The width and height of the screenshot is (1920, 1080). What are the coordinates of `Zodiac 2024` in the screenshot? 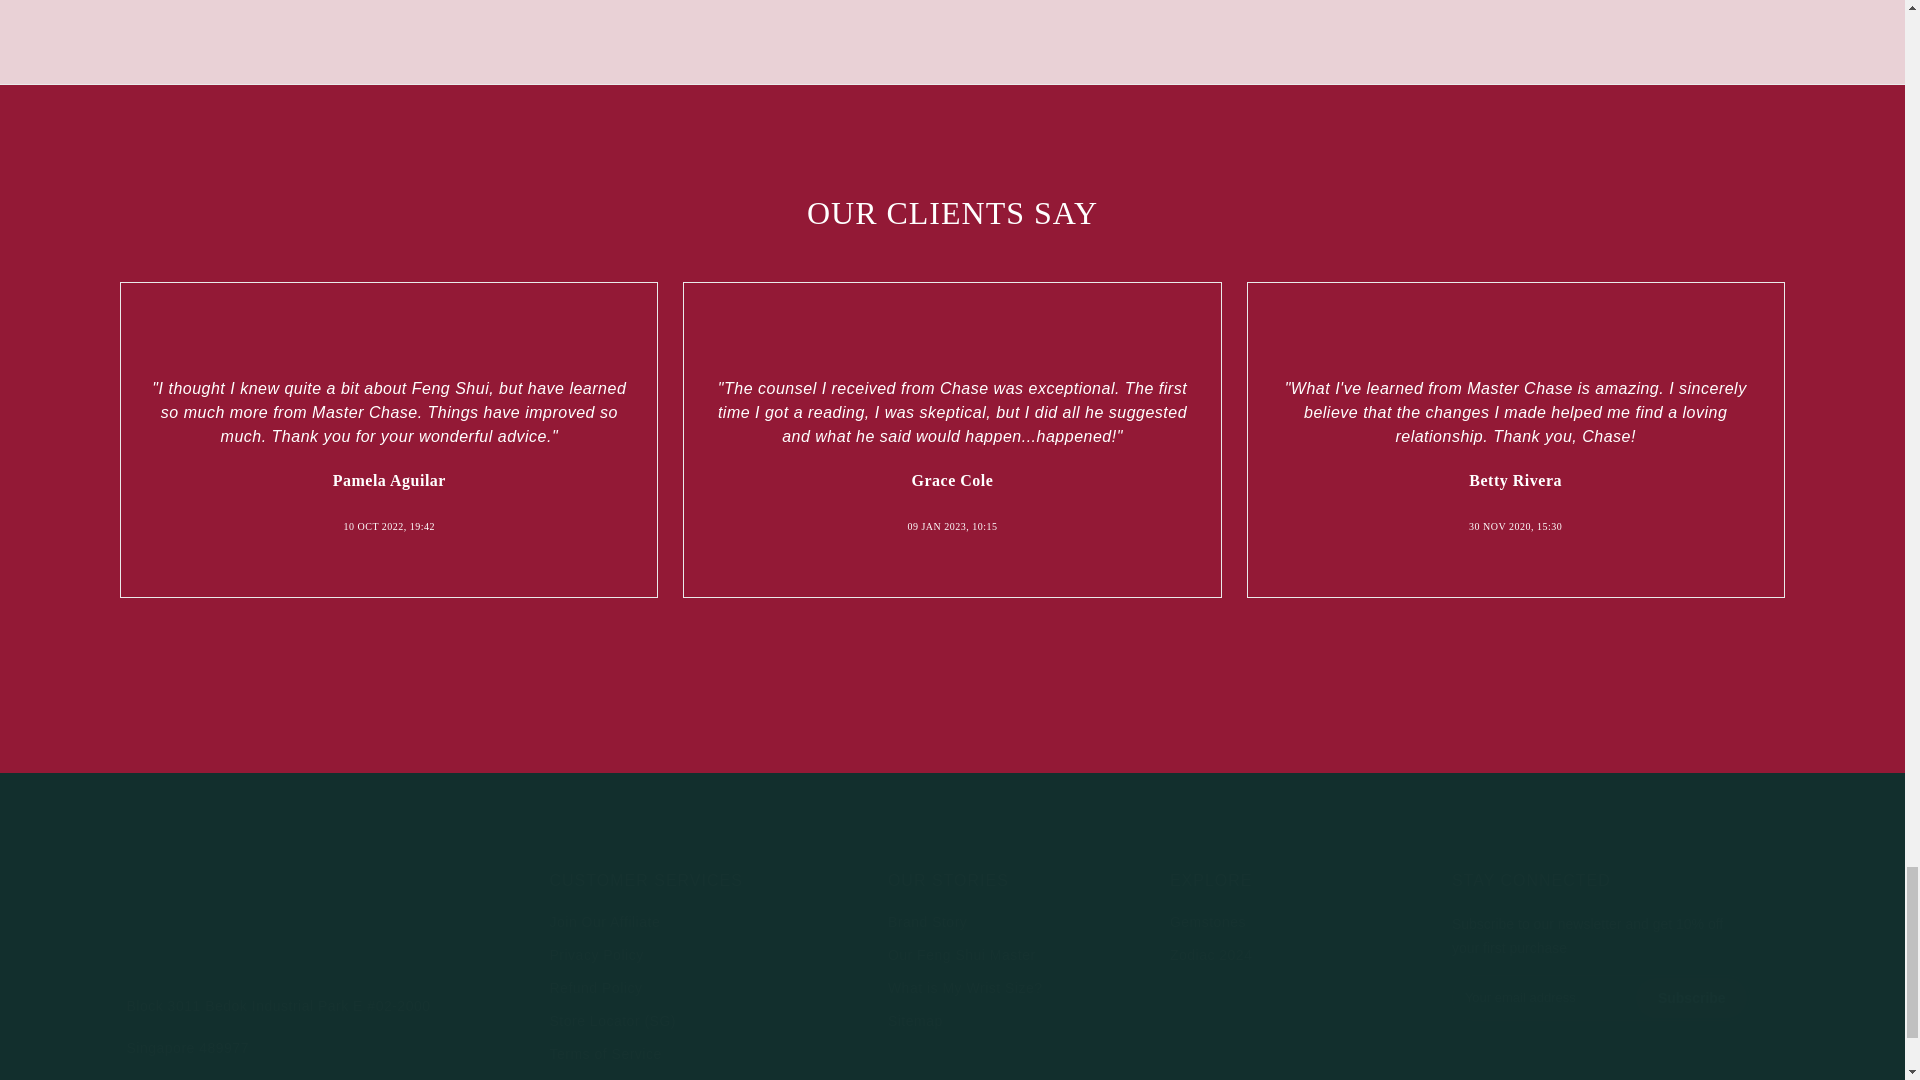 It's located at (1211, 955).